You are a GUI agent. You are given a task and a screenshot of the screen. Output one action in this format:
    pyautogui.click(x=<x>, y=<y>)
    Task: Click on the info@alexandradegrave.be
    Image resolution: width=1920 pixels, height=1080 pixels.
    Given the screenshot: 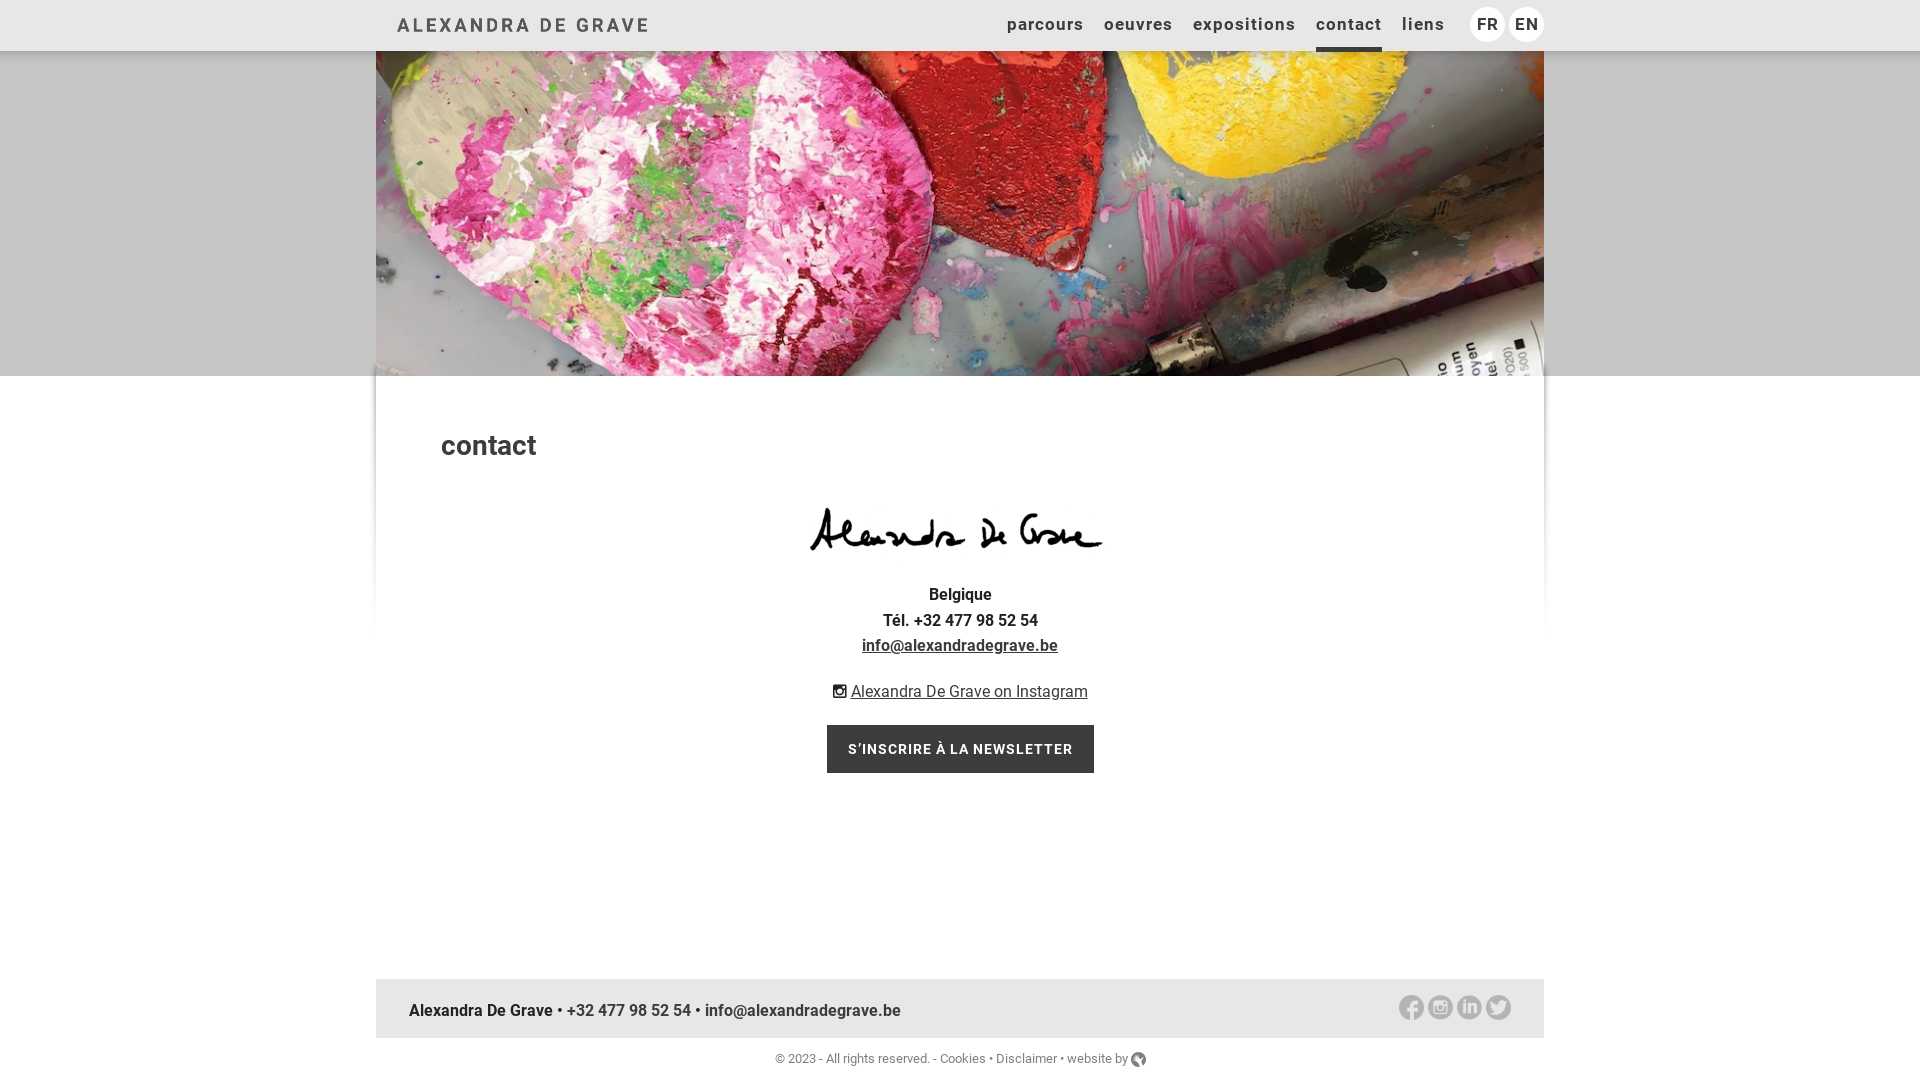 What is the action you would take?
    pyautogui.click(x=960, y=646)
    